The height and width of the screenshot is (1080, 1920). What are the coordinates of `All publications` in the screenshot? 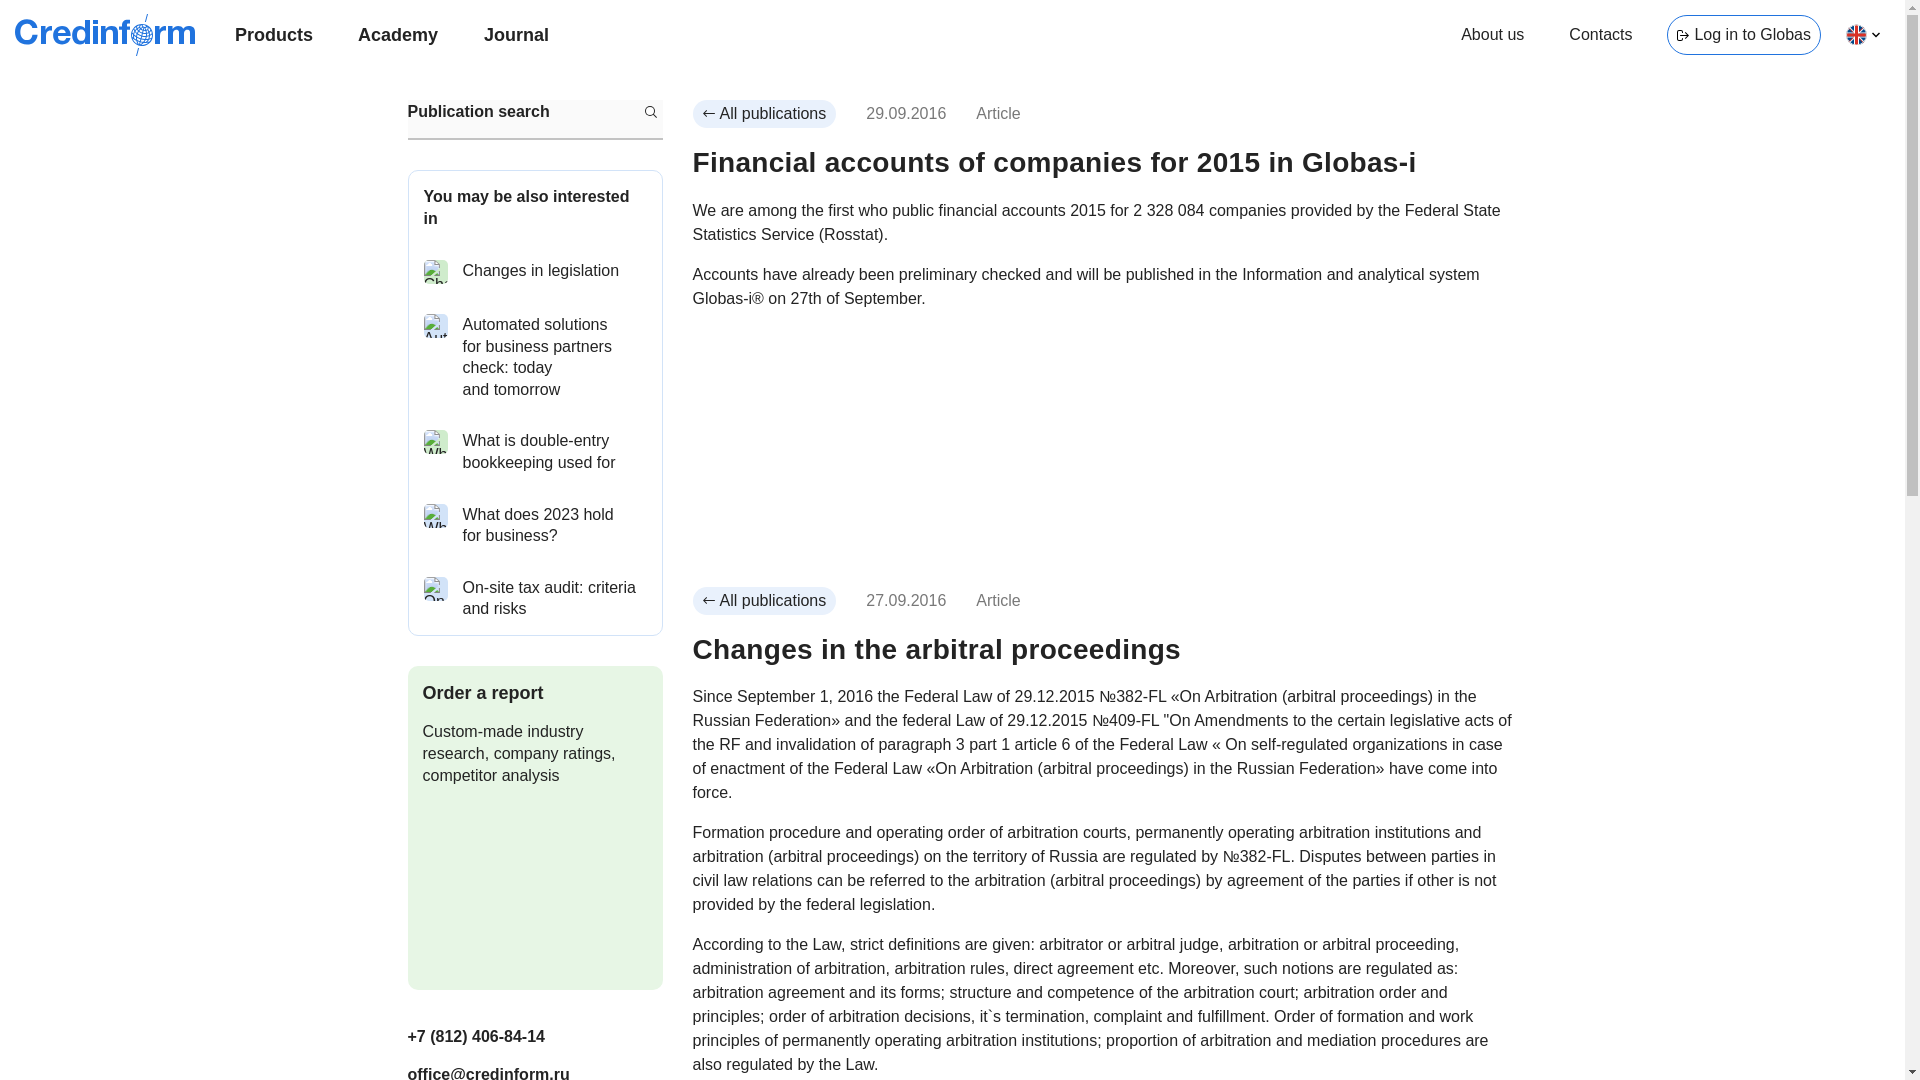 It's located at (763, 600).